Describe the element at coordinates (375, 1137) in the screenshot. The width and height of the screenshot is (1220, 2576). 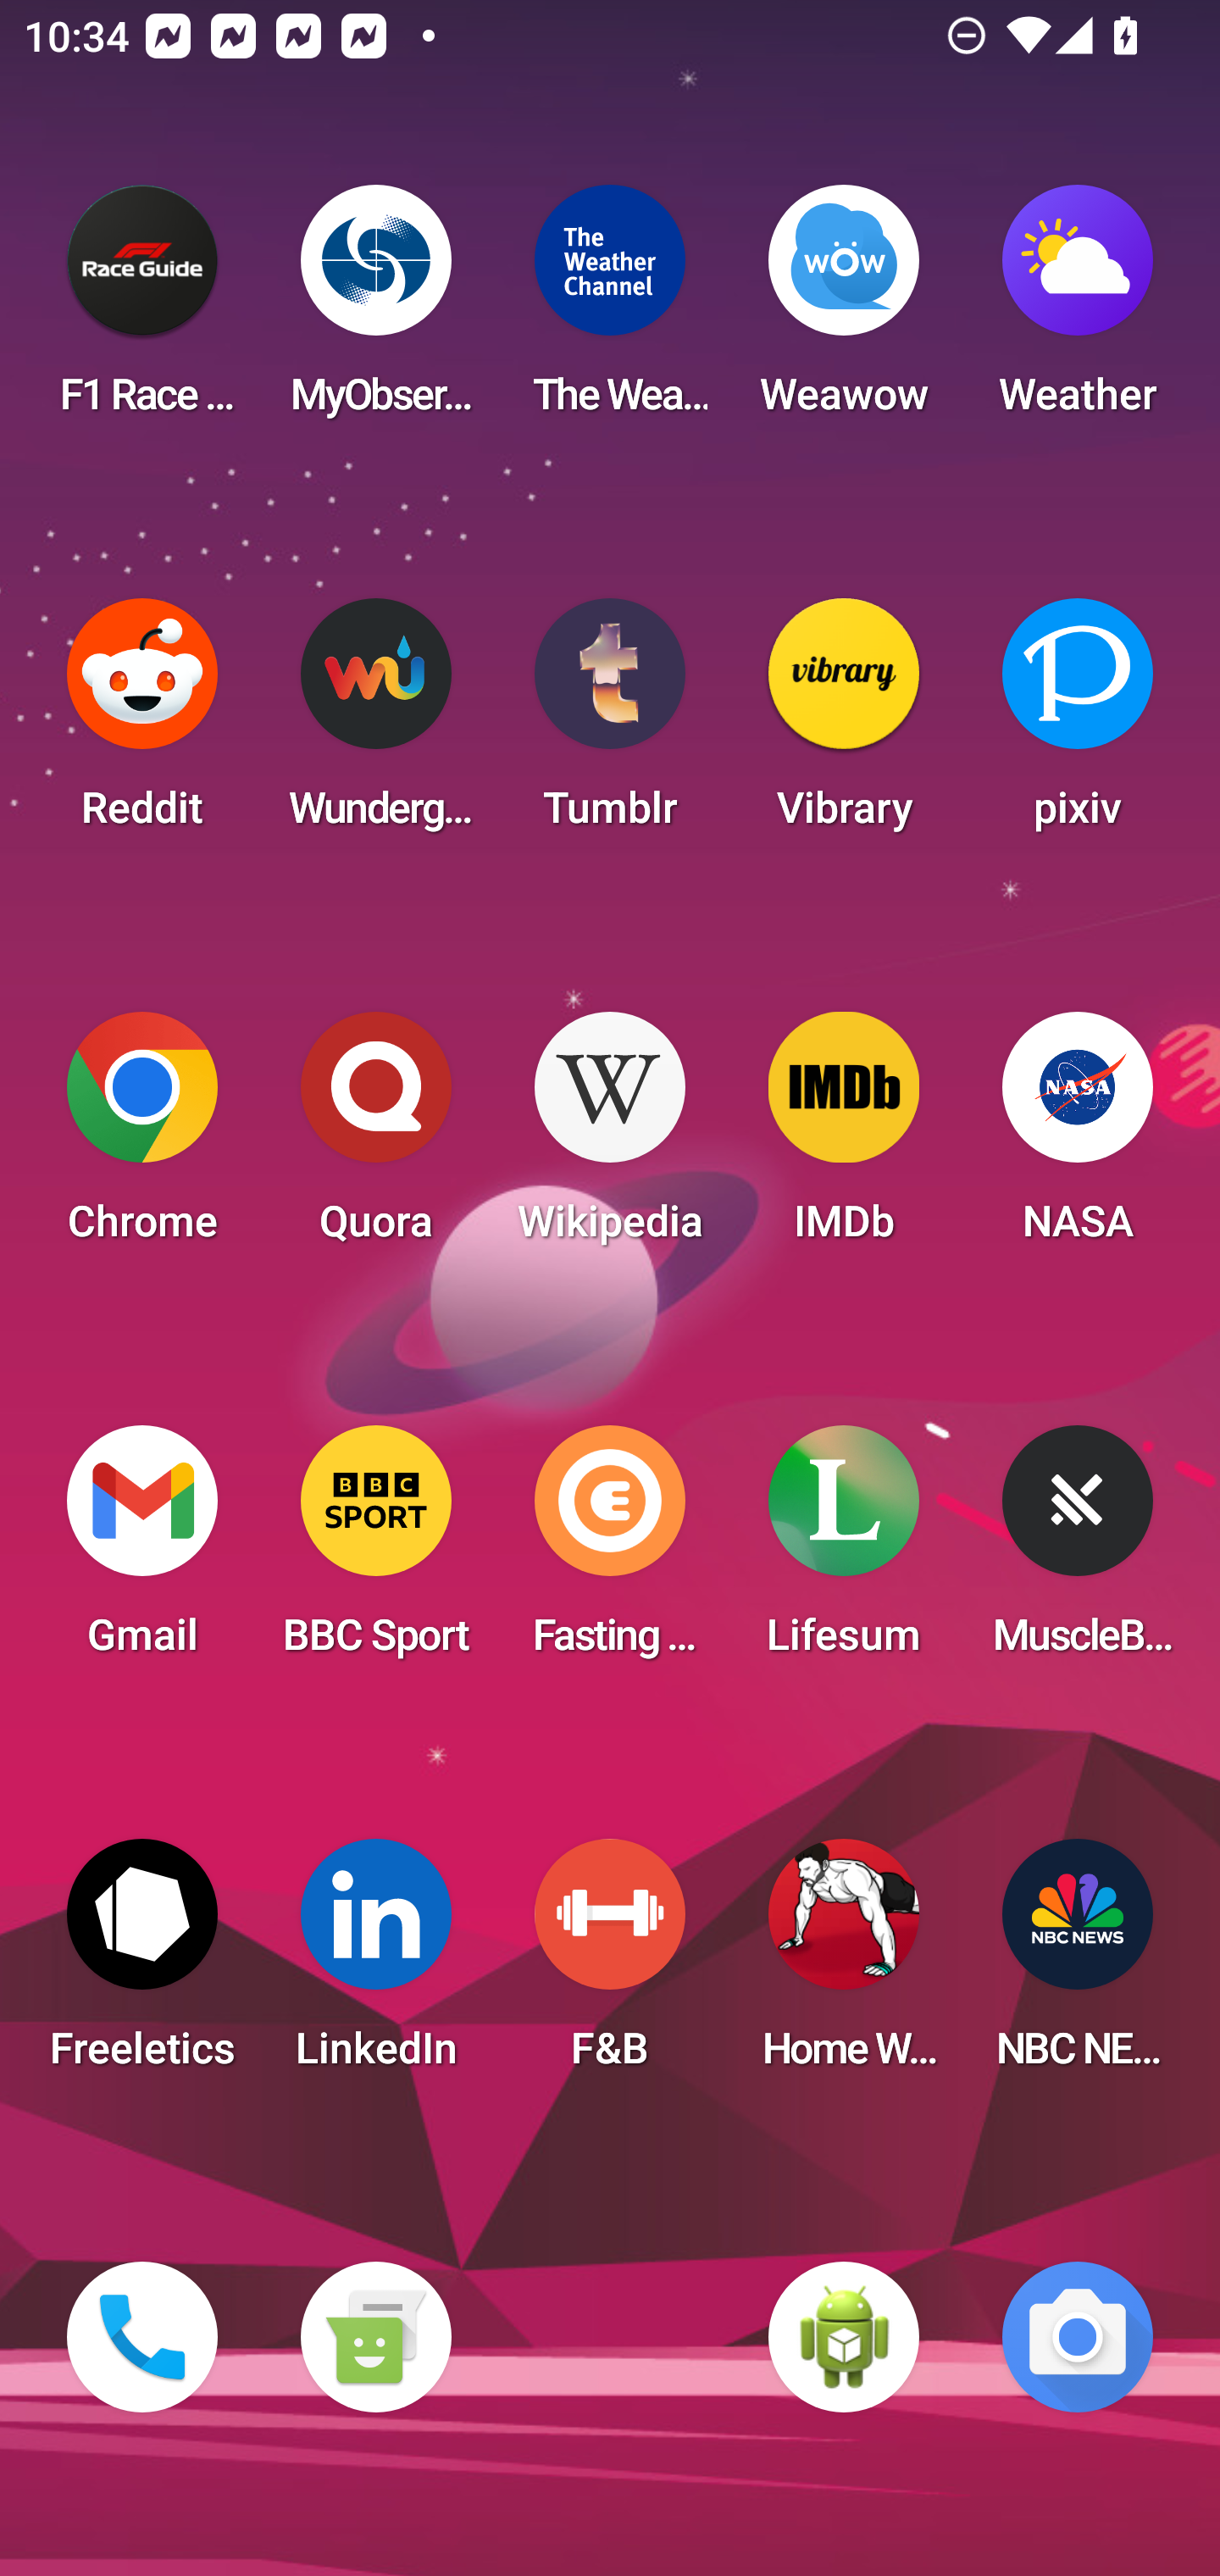
I see `Quora` at that location.